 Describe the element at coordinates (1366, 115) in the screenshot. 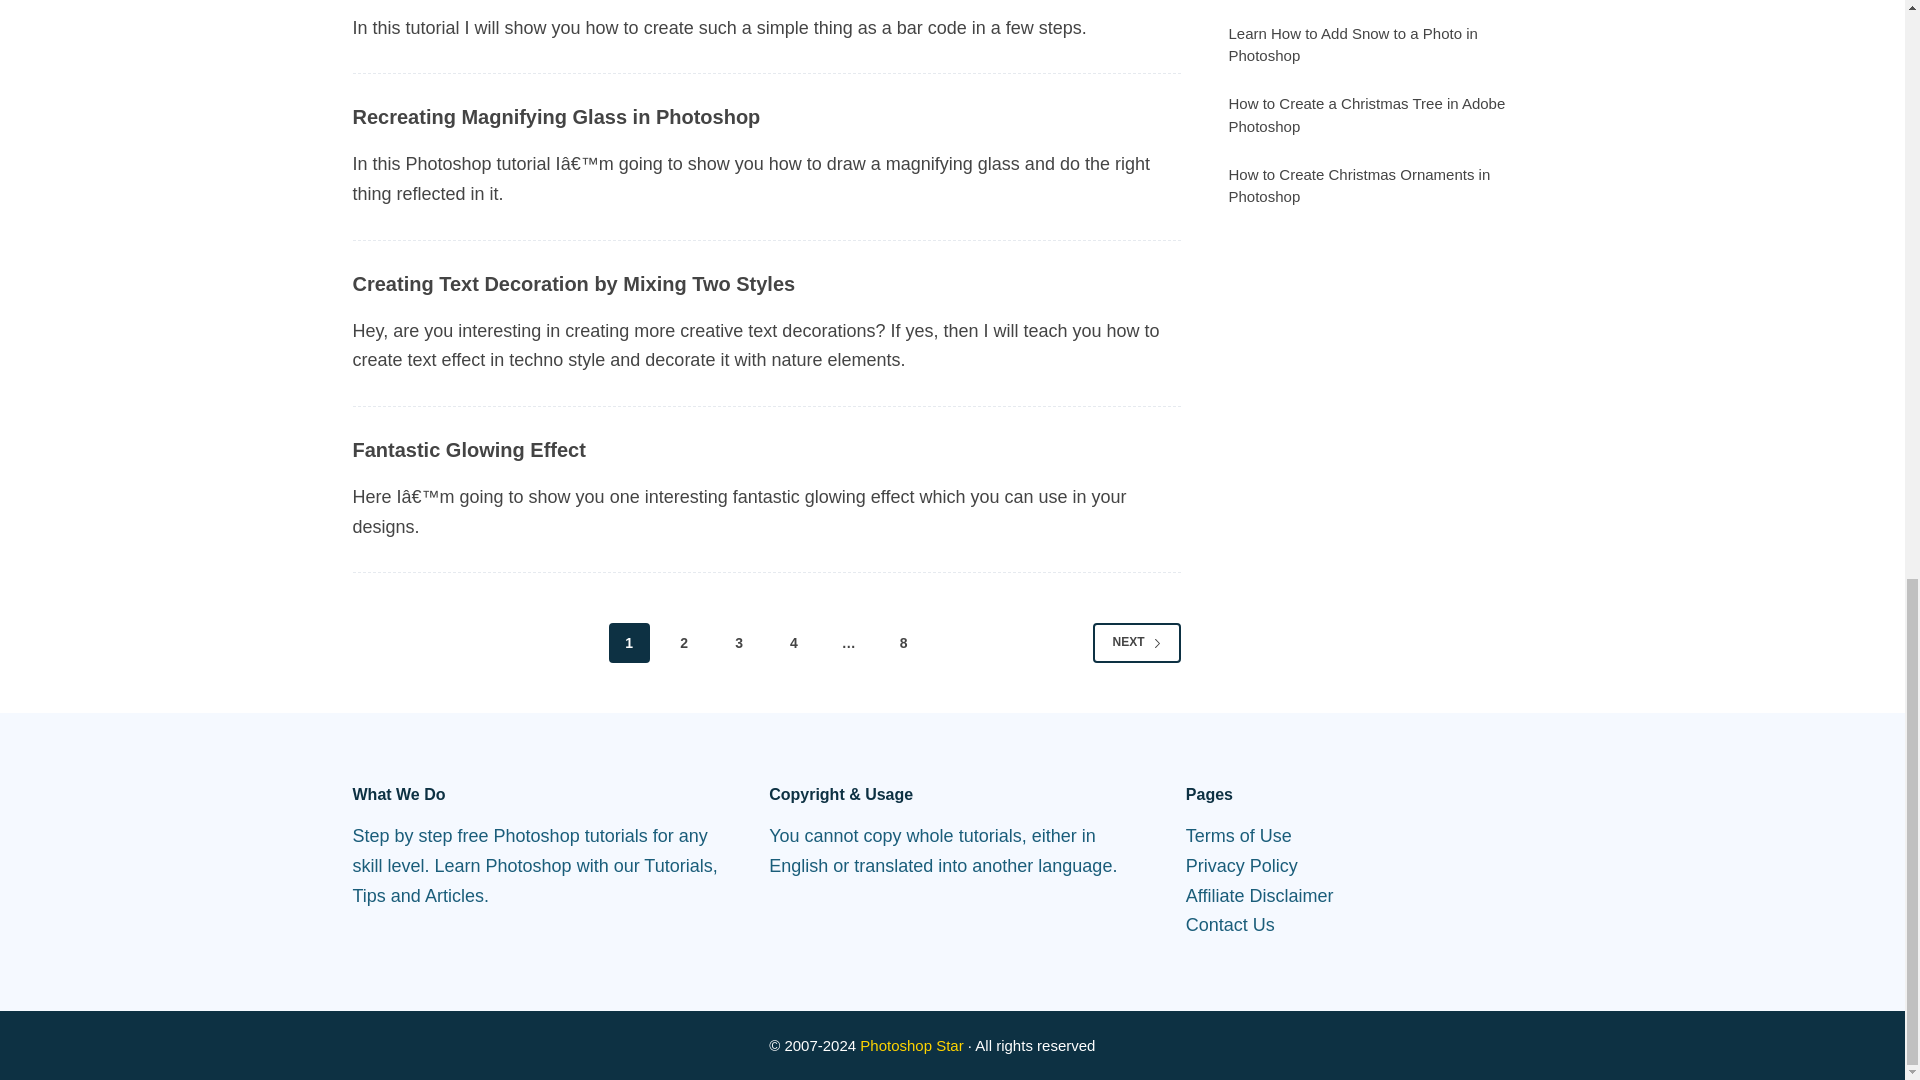

I see `How to Create a Christmas Tree in Adobe Photoshop` at that location.